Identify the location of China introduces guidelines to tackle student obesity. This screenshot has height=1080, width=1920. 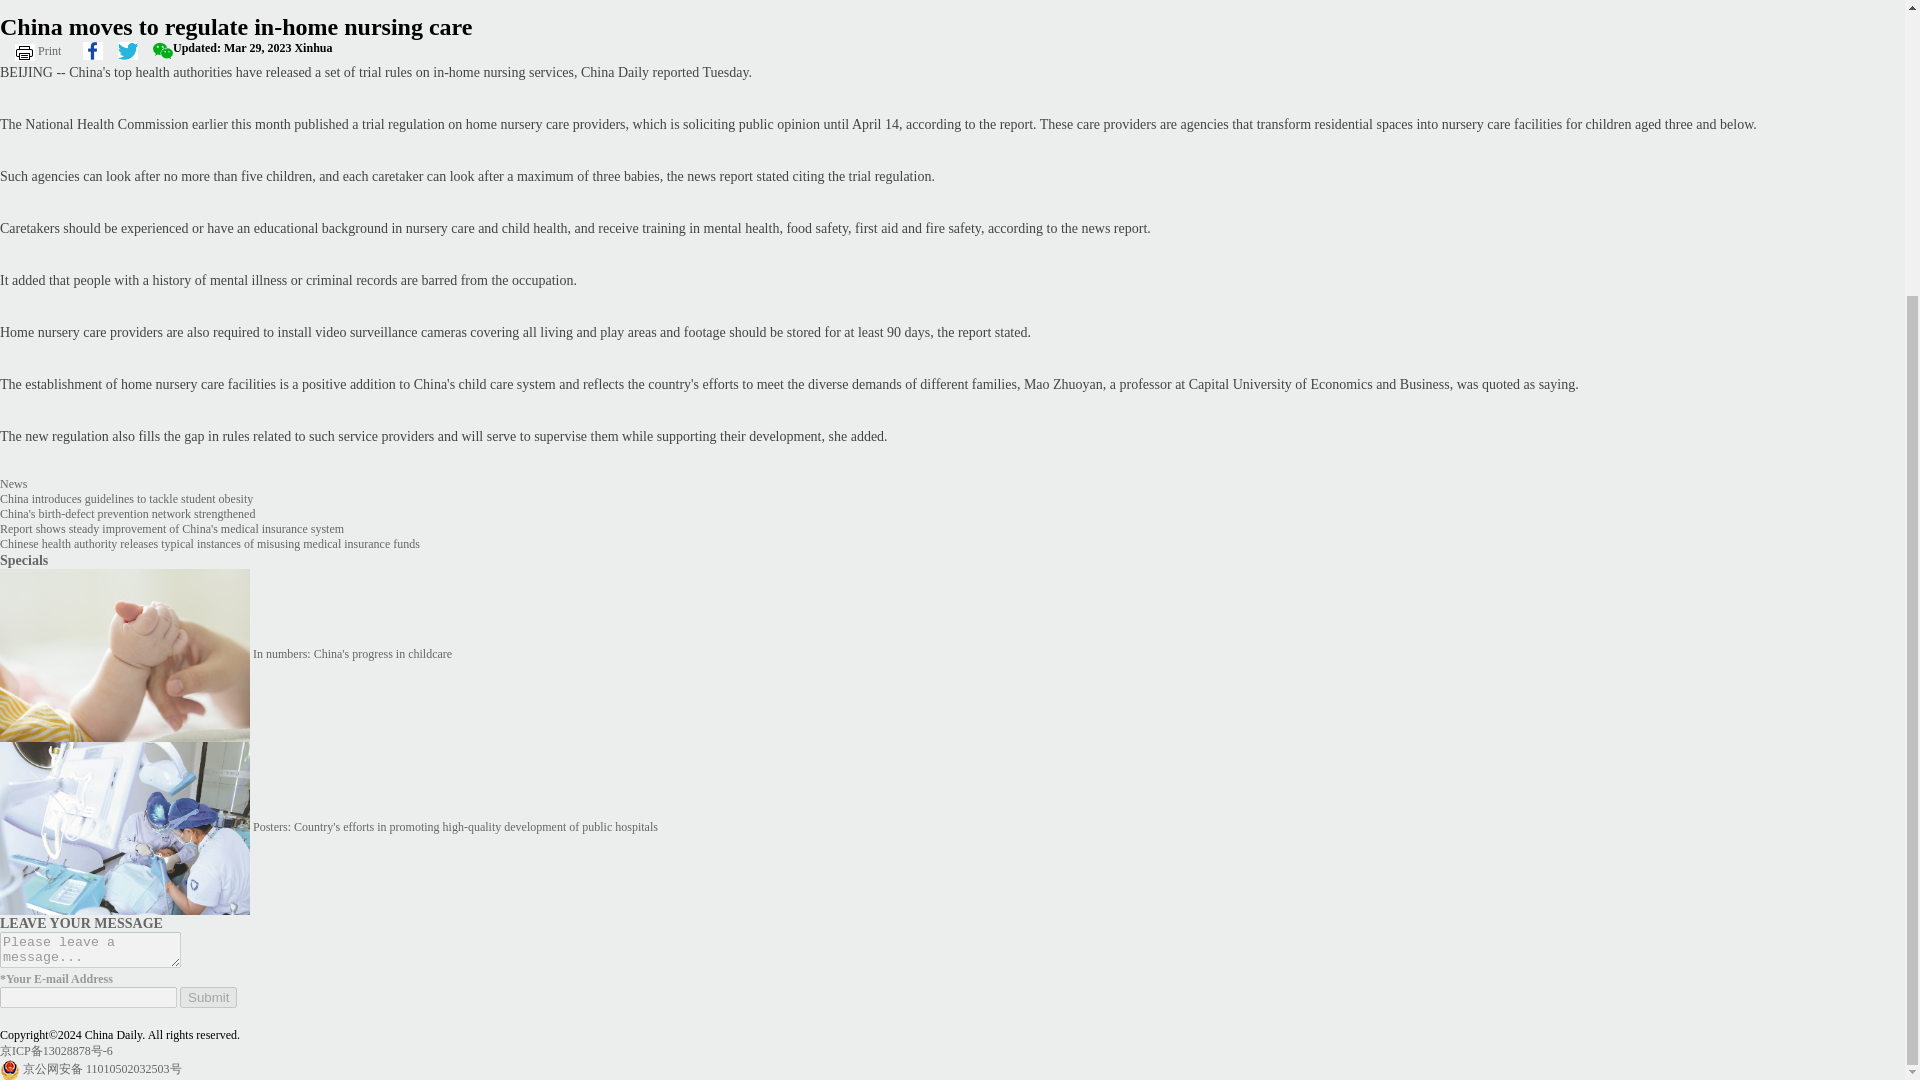
(126, 499).